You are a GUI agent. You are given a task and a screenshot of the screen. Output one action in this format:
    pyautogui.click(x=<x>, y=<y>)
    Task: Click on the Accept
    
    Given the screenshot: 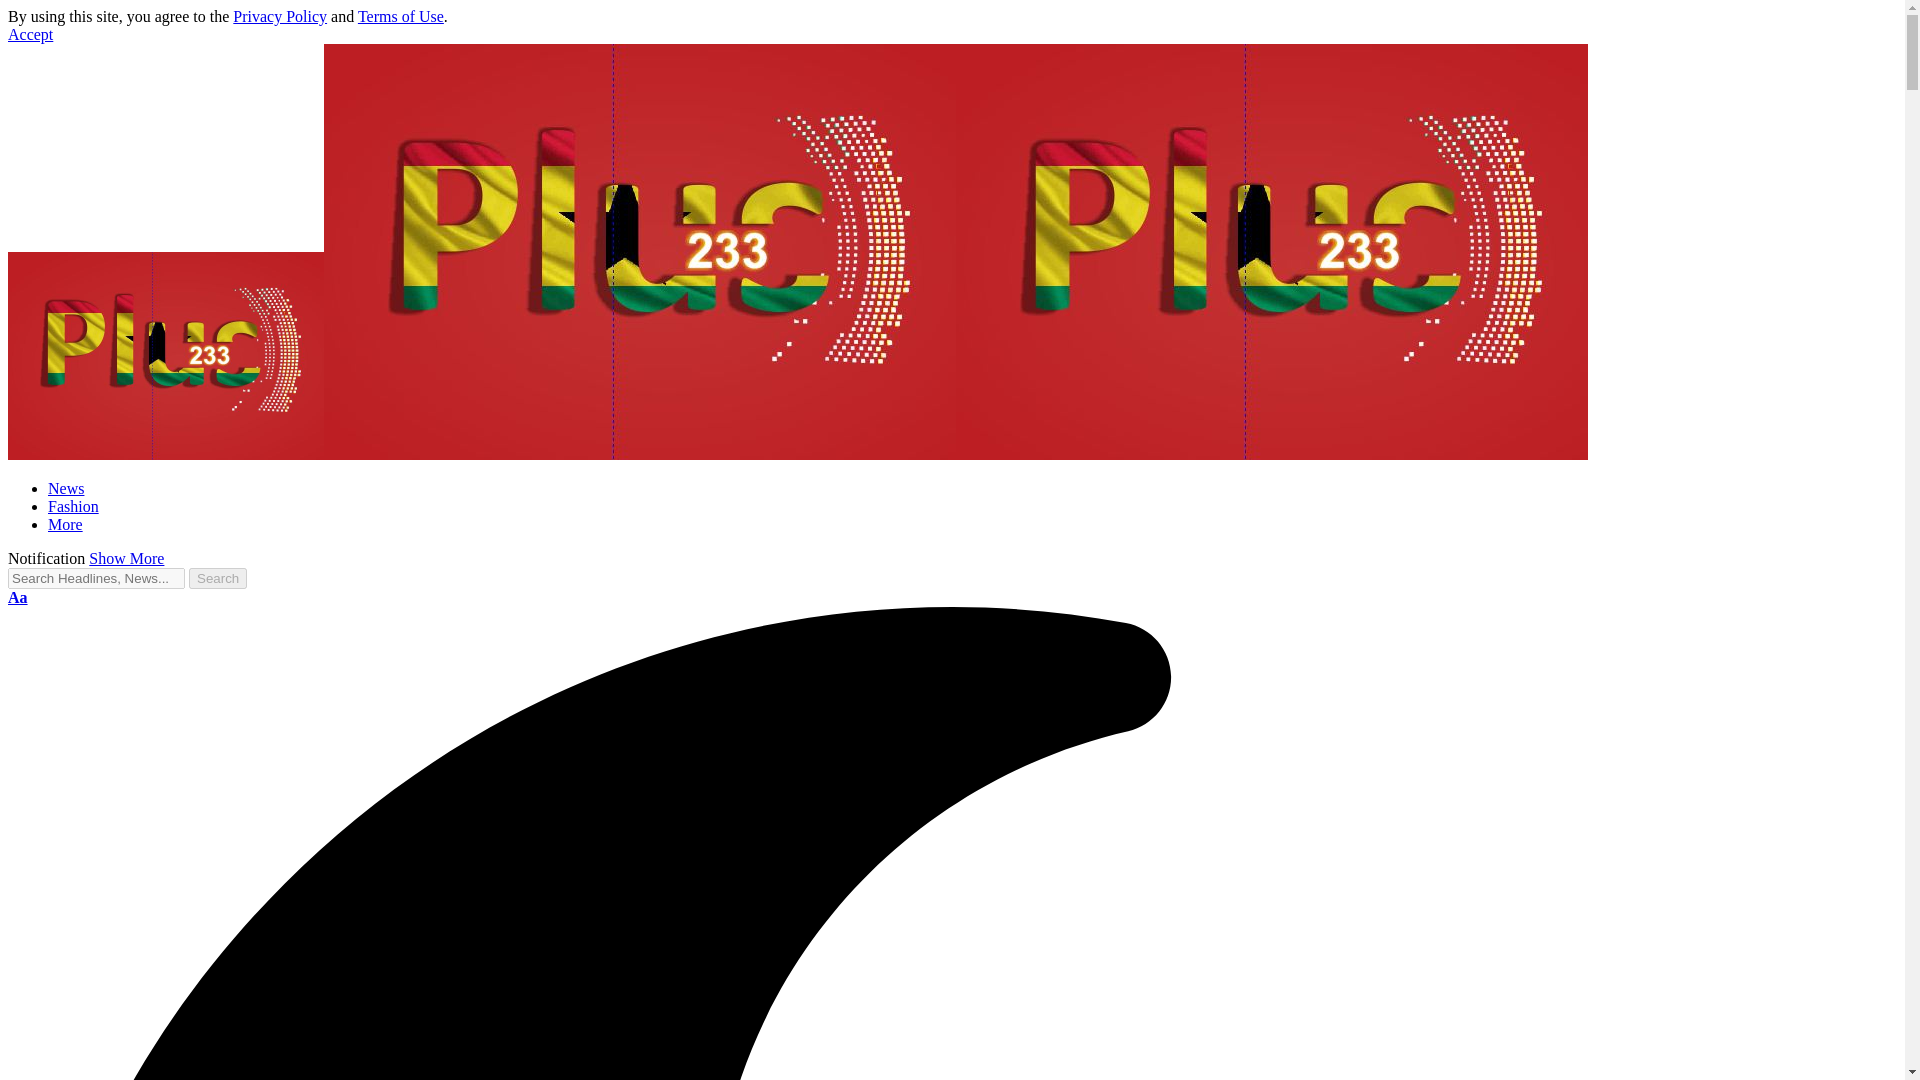 What is the action you would take?
    pyautogui.click(x=30, y=34)
    